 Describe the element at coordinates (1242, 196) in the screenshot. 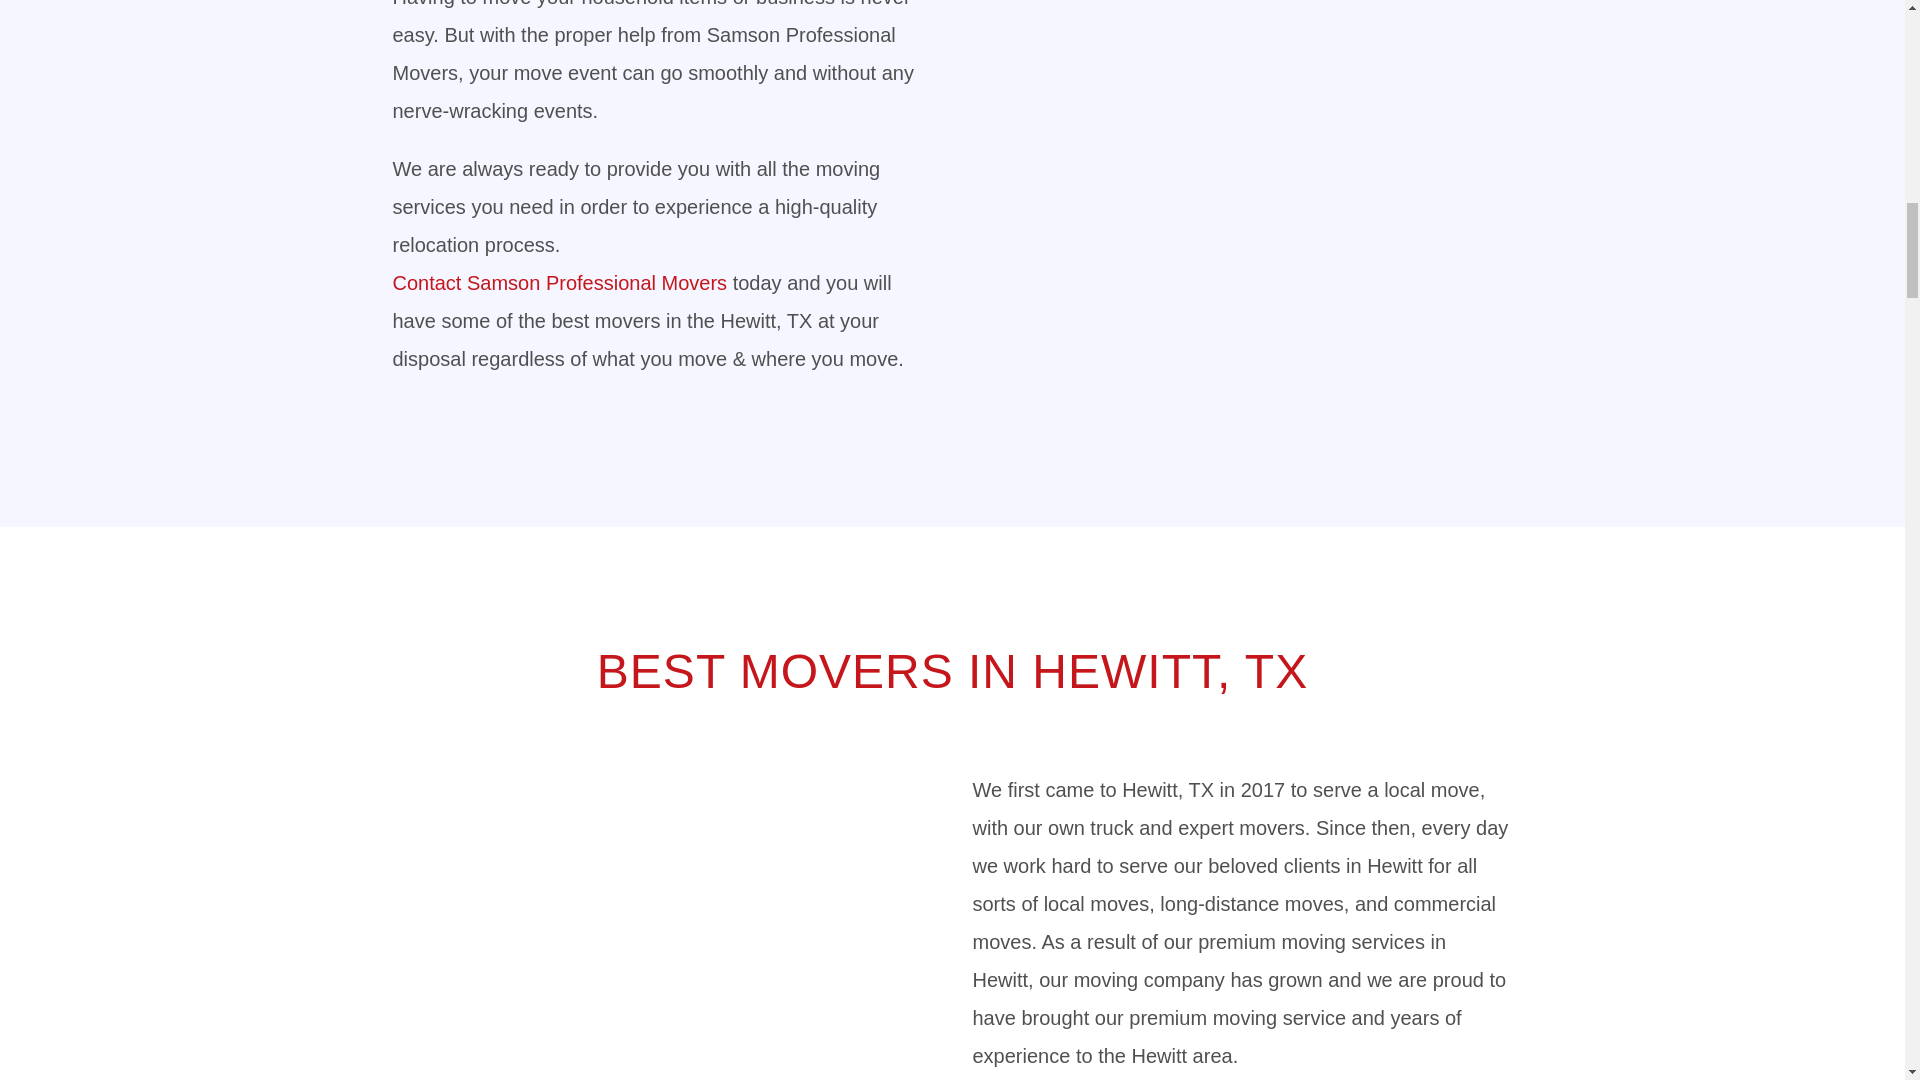

I see `hewitt, tx` at that location.